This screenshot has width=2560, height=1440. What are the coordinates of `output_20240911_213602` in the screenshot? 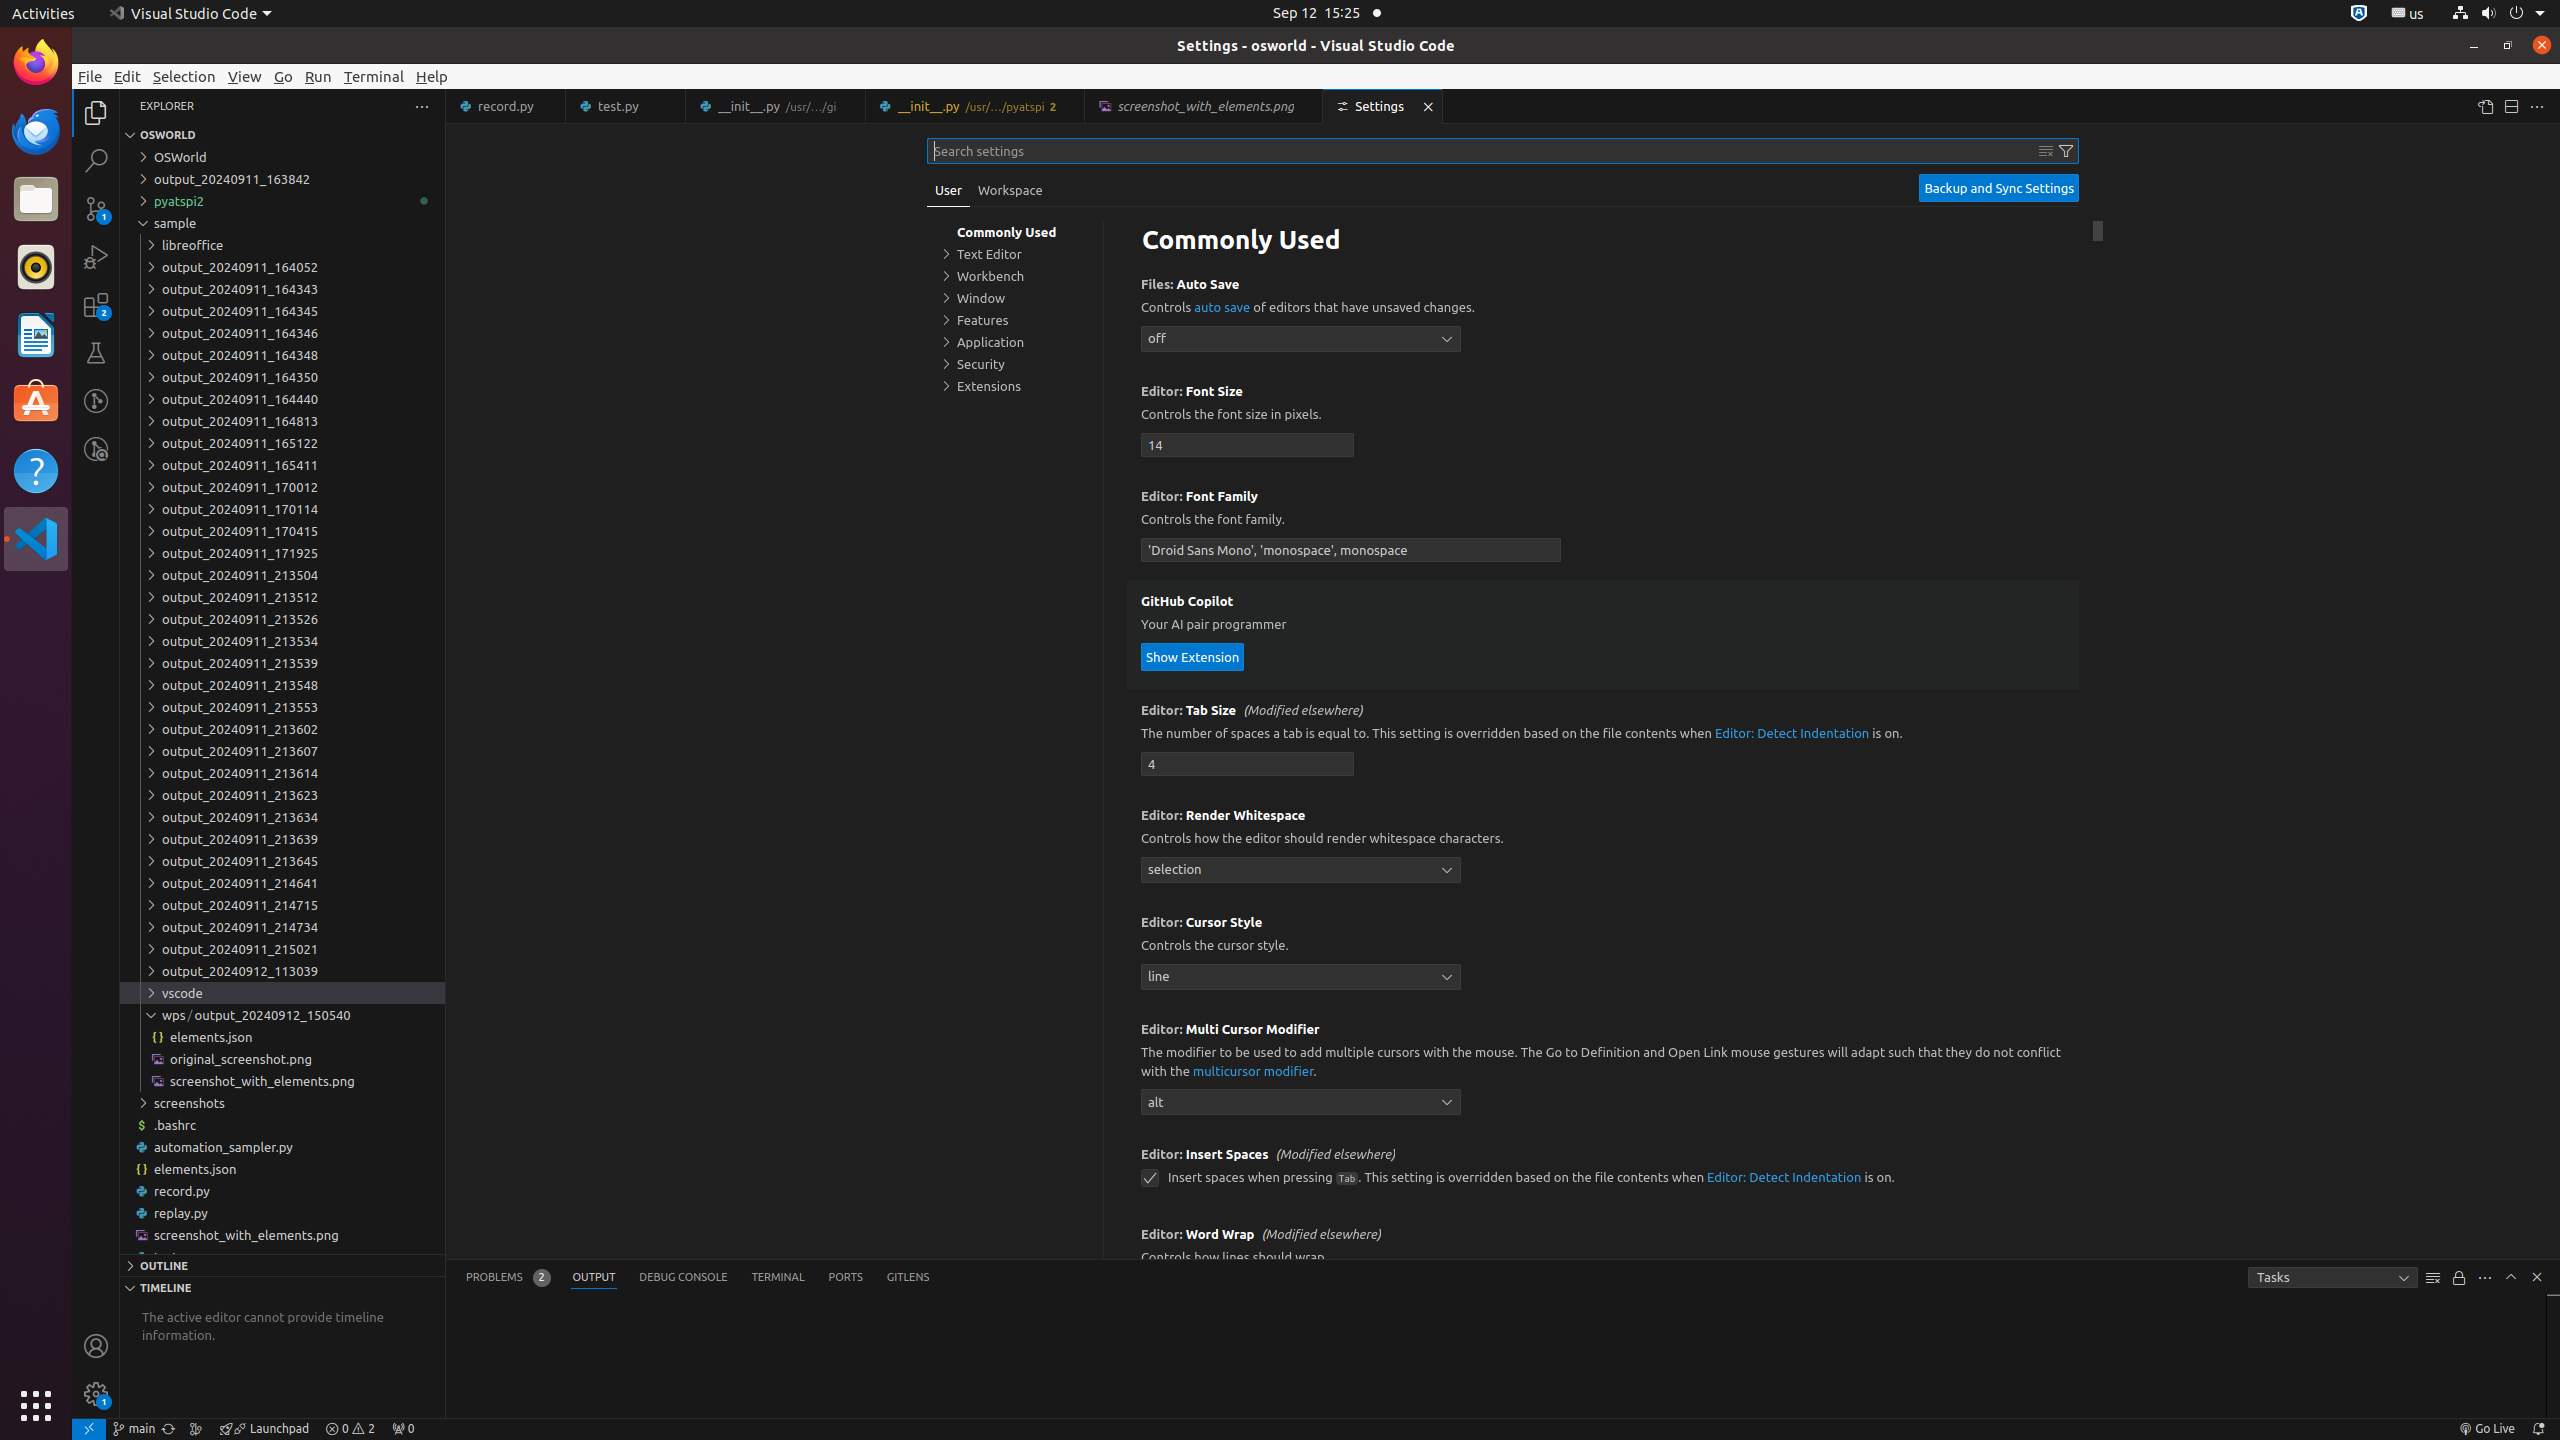 It's located at (282, 728).